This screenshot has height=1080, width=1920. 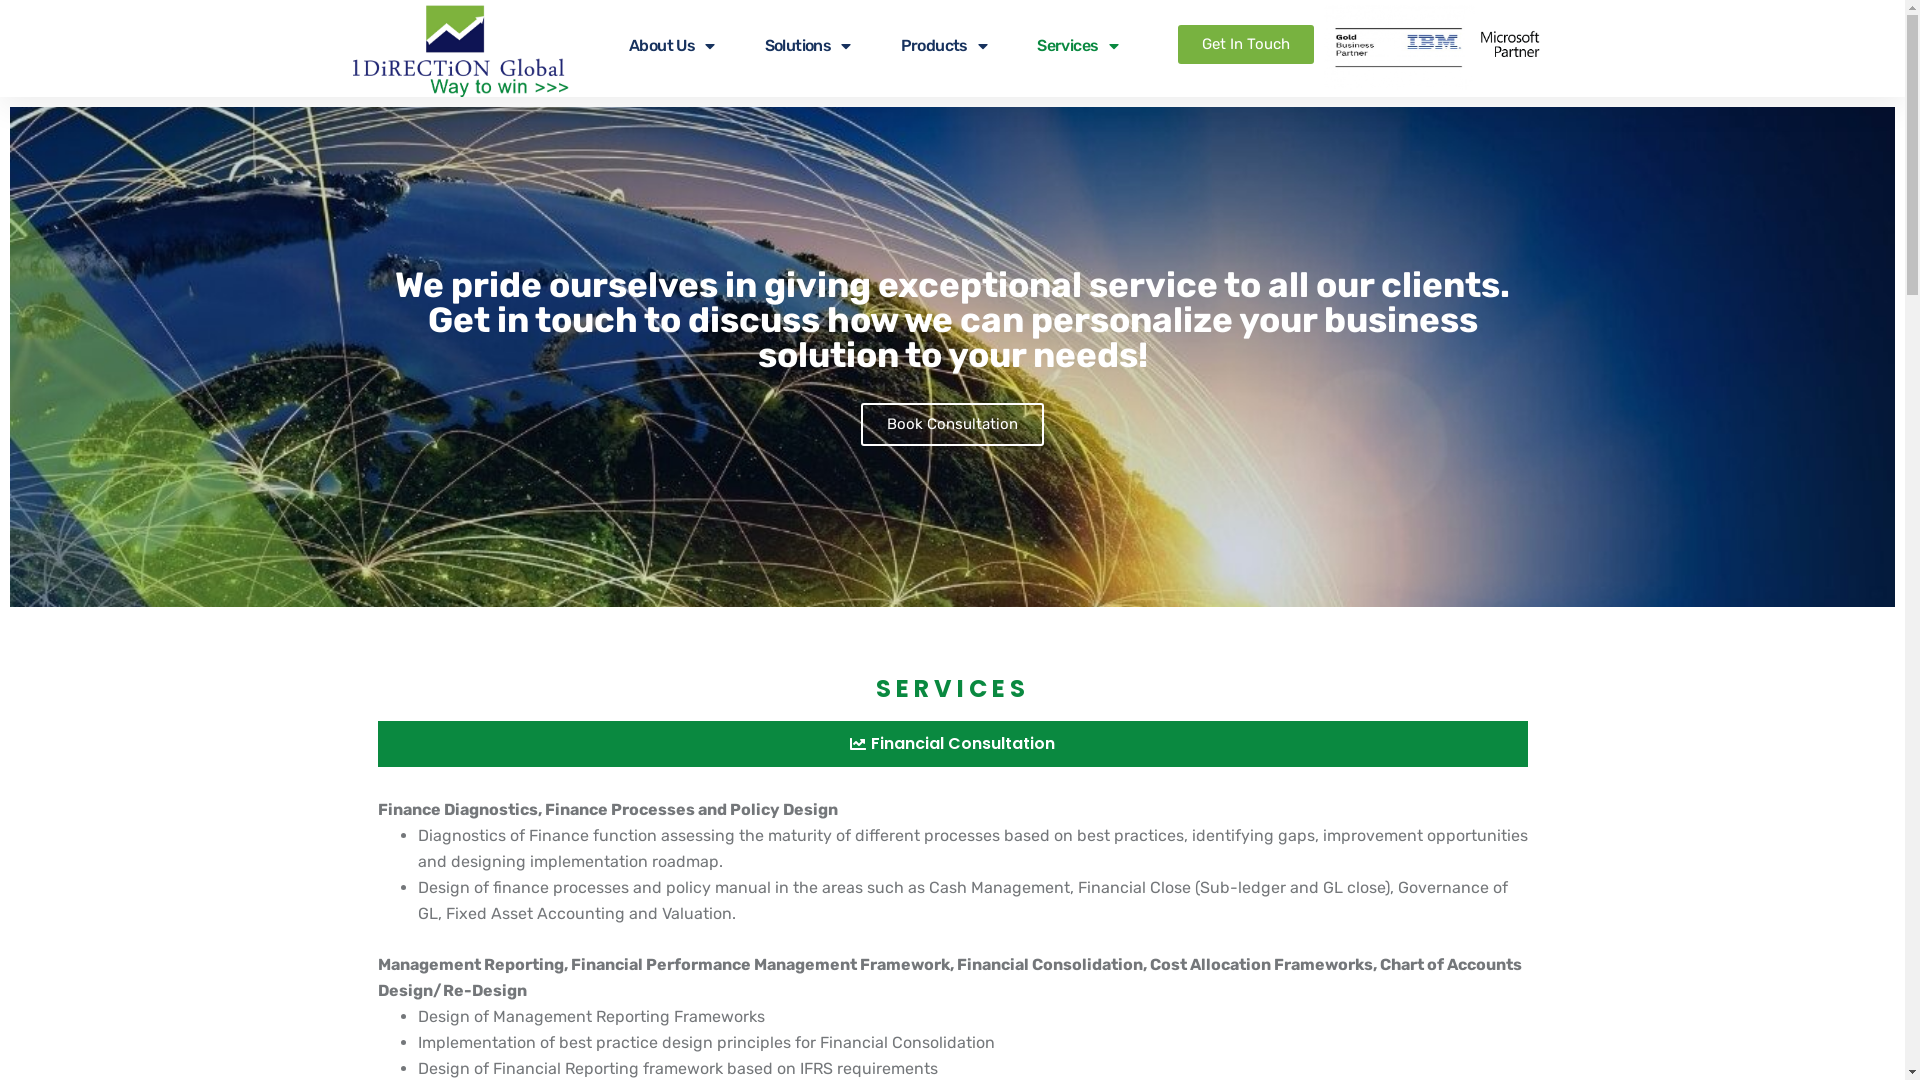 What do you see at coordinates (808, 46) in the screenshot?
I see `Solutions` at bounding box center [808, 46].